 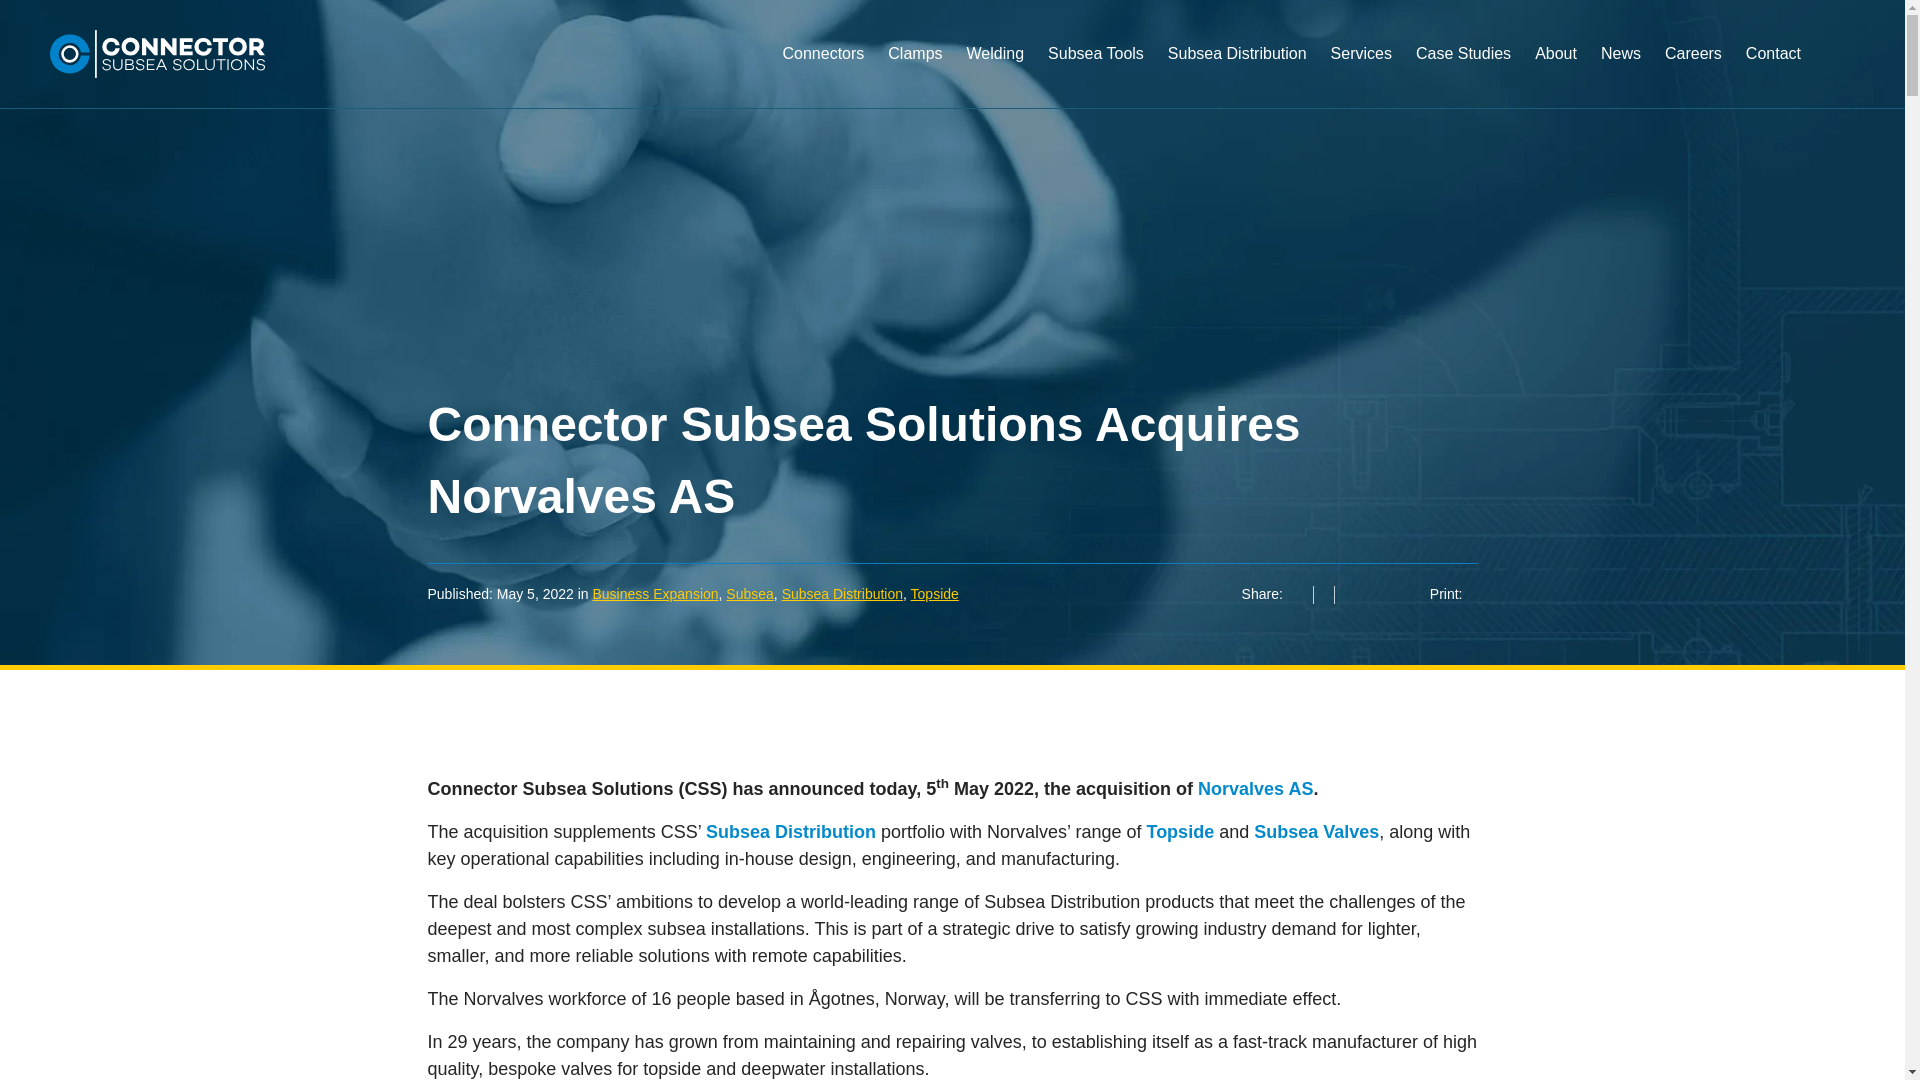 I want to click on Connectors, so click(x=822, y=76).